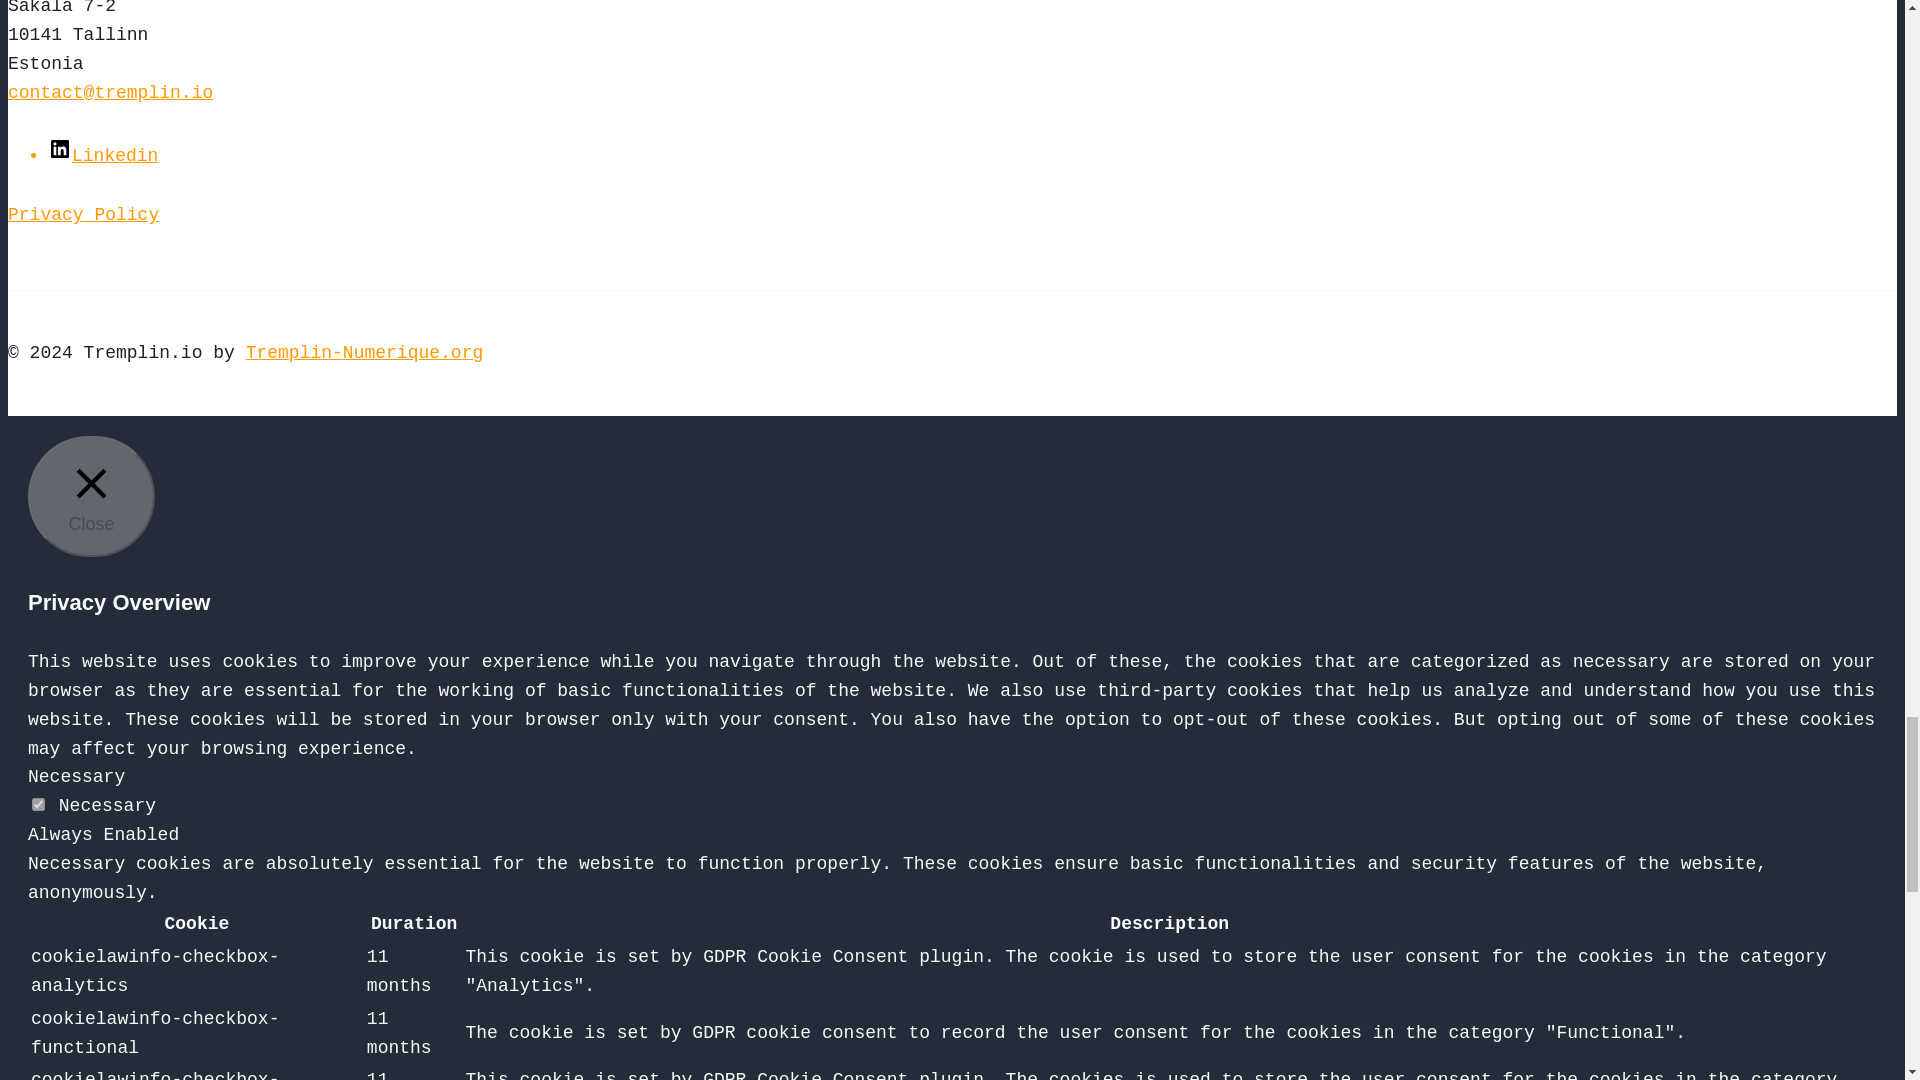 This screenshot has height=1080, width=1920. Describe the element at coordinates (364, 352) in the screenshot. I see `Tremplin-Numerique.org` at that location.